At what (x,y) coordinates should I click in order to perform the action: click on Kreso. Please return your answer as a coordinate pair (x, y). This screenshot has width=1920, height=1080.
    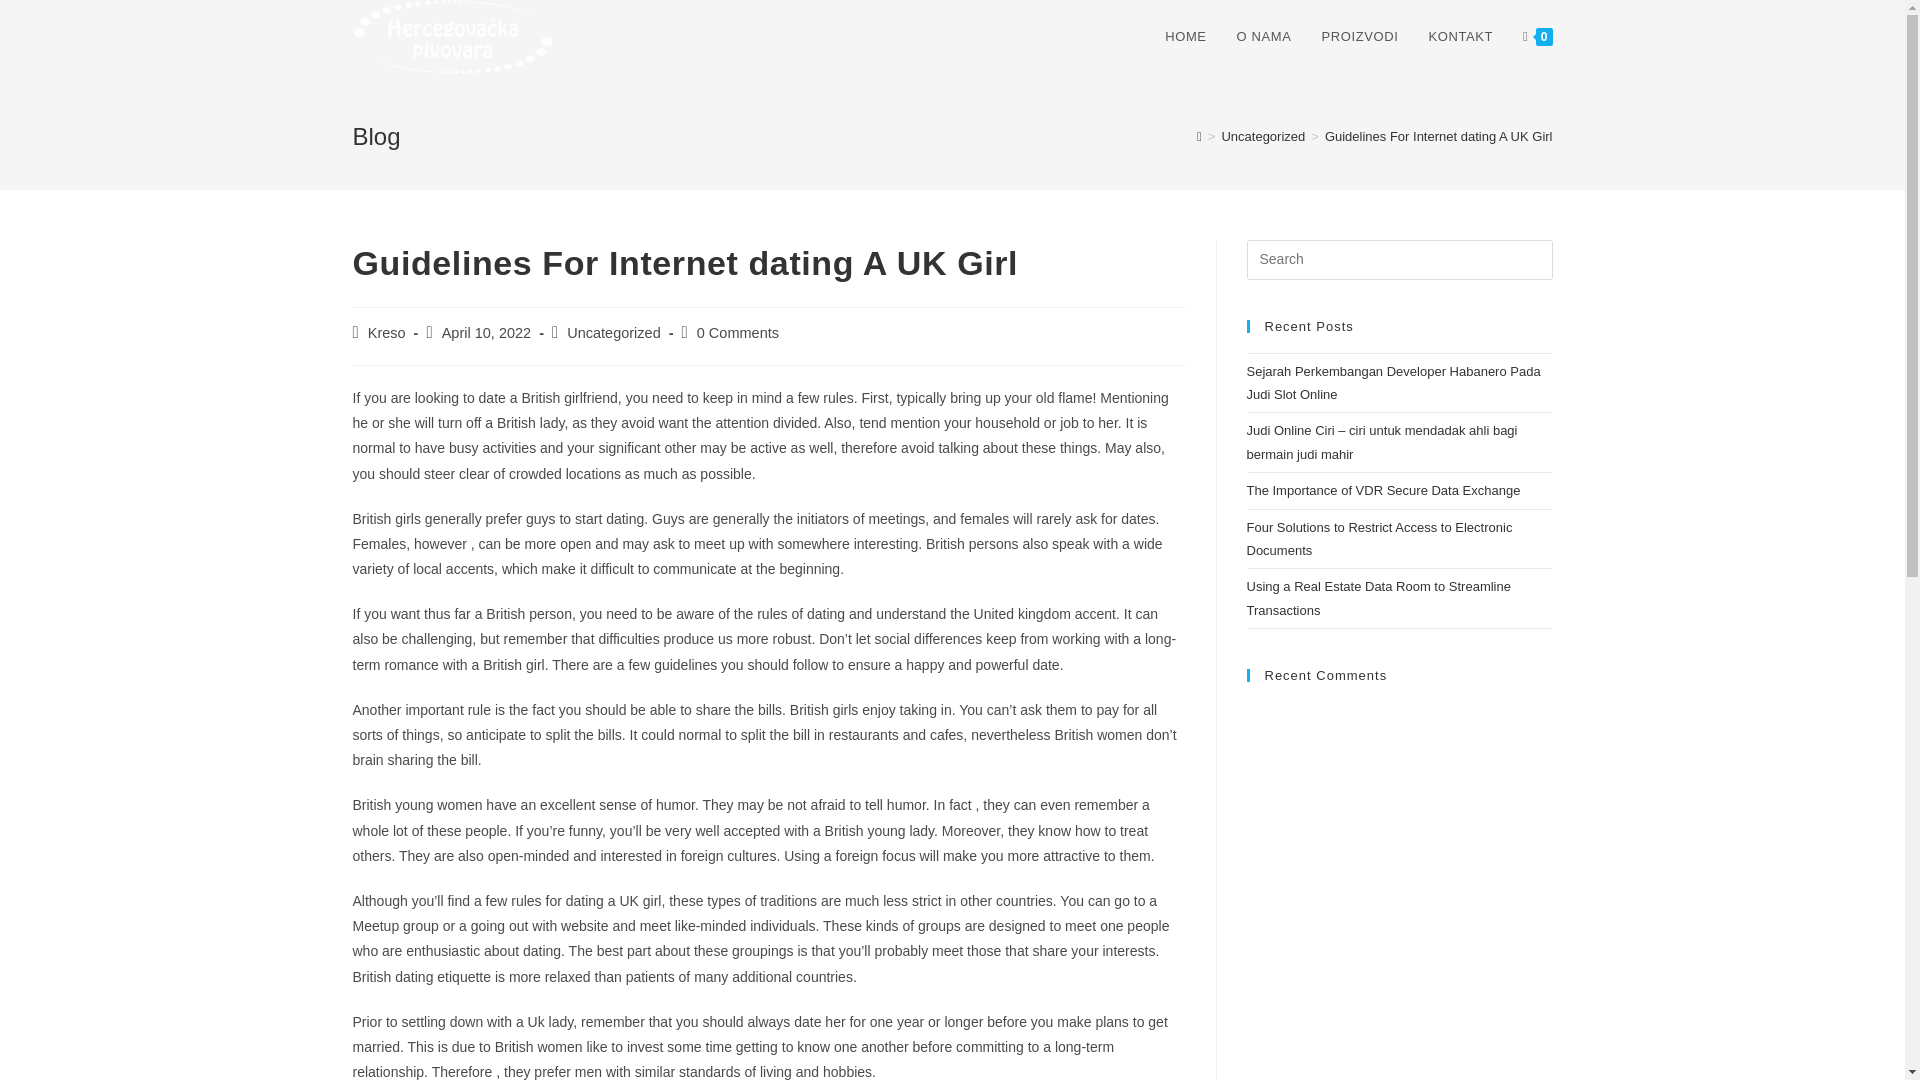
    Looking at the image, I should click on (386, 333).